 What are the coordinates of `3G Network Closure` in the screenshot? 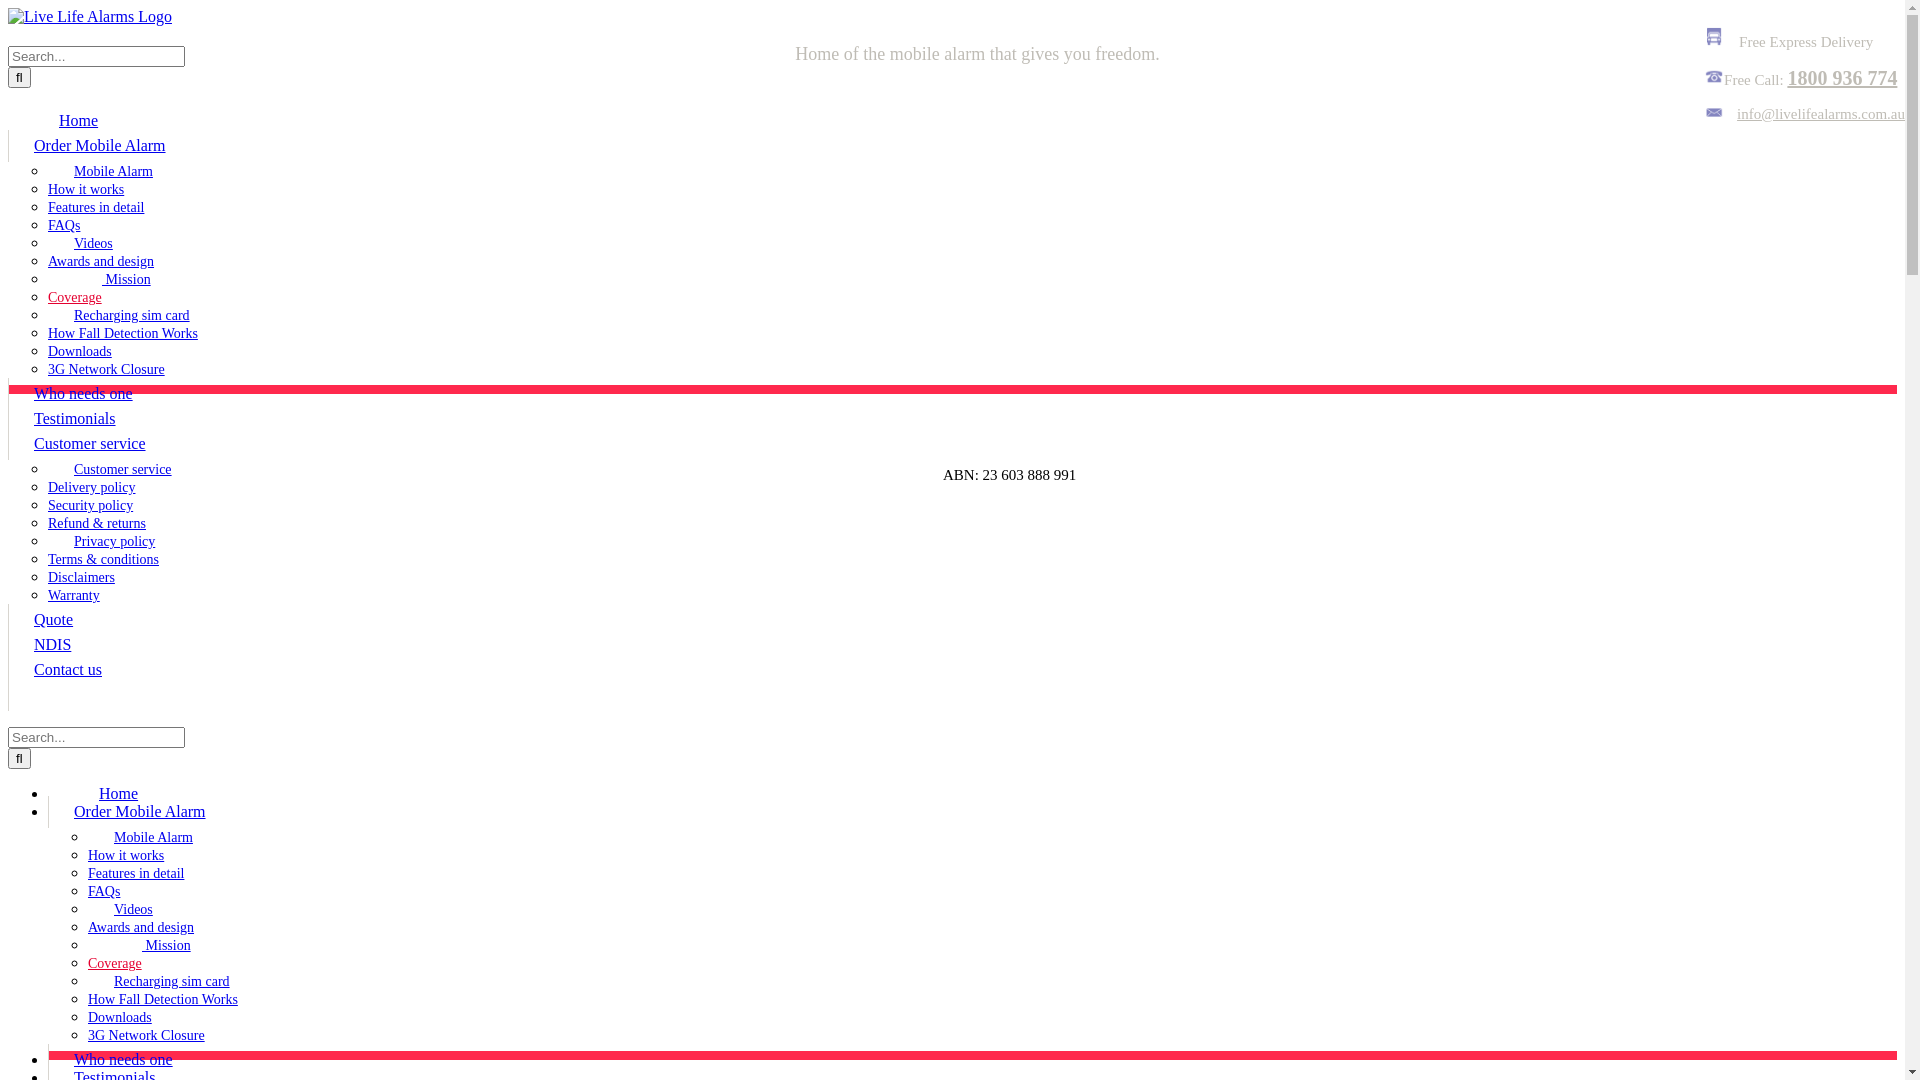 It's located at (146, 1036).